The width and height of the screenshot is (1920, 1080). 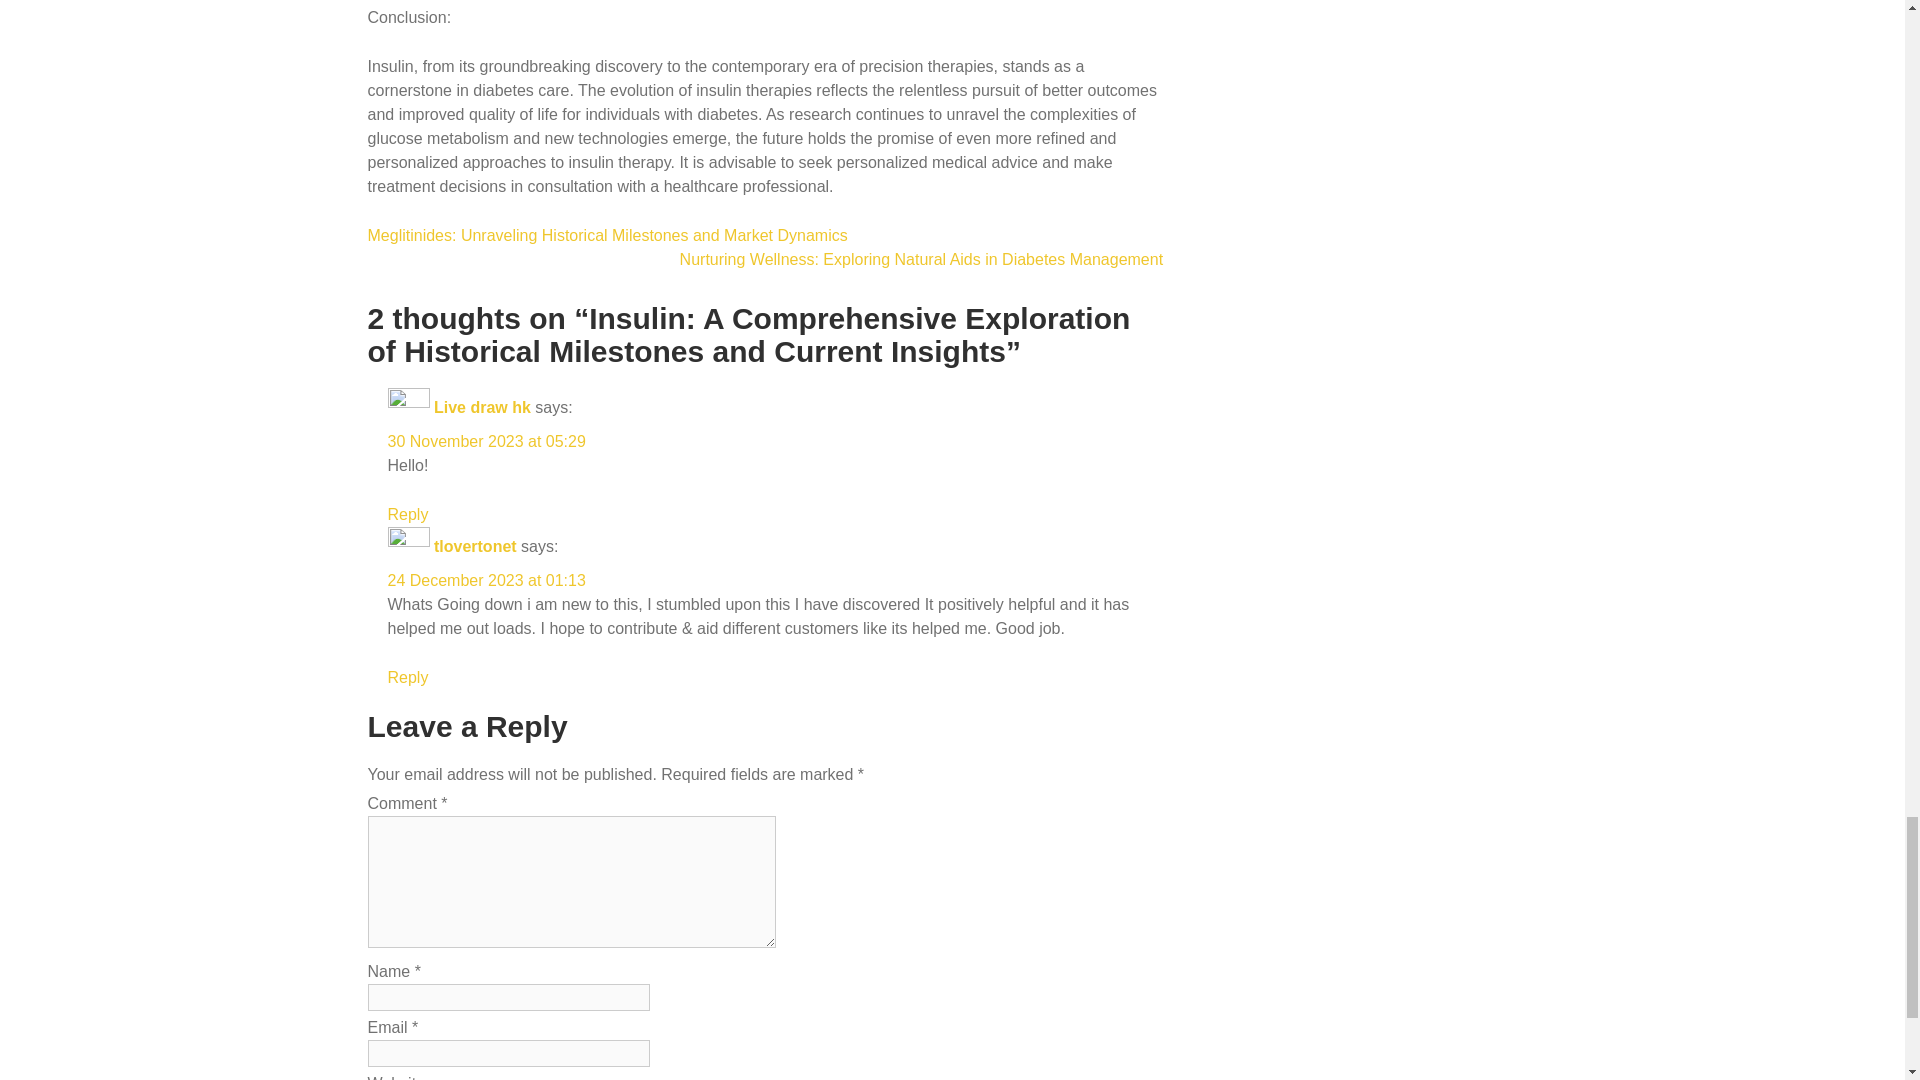 I want to click on Reply, so click(x=408, y=676).